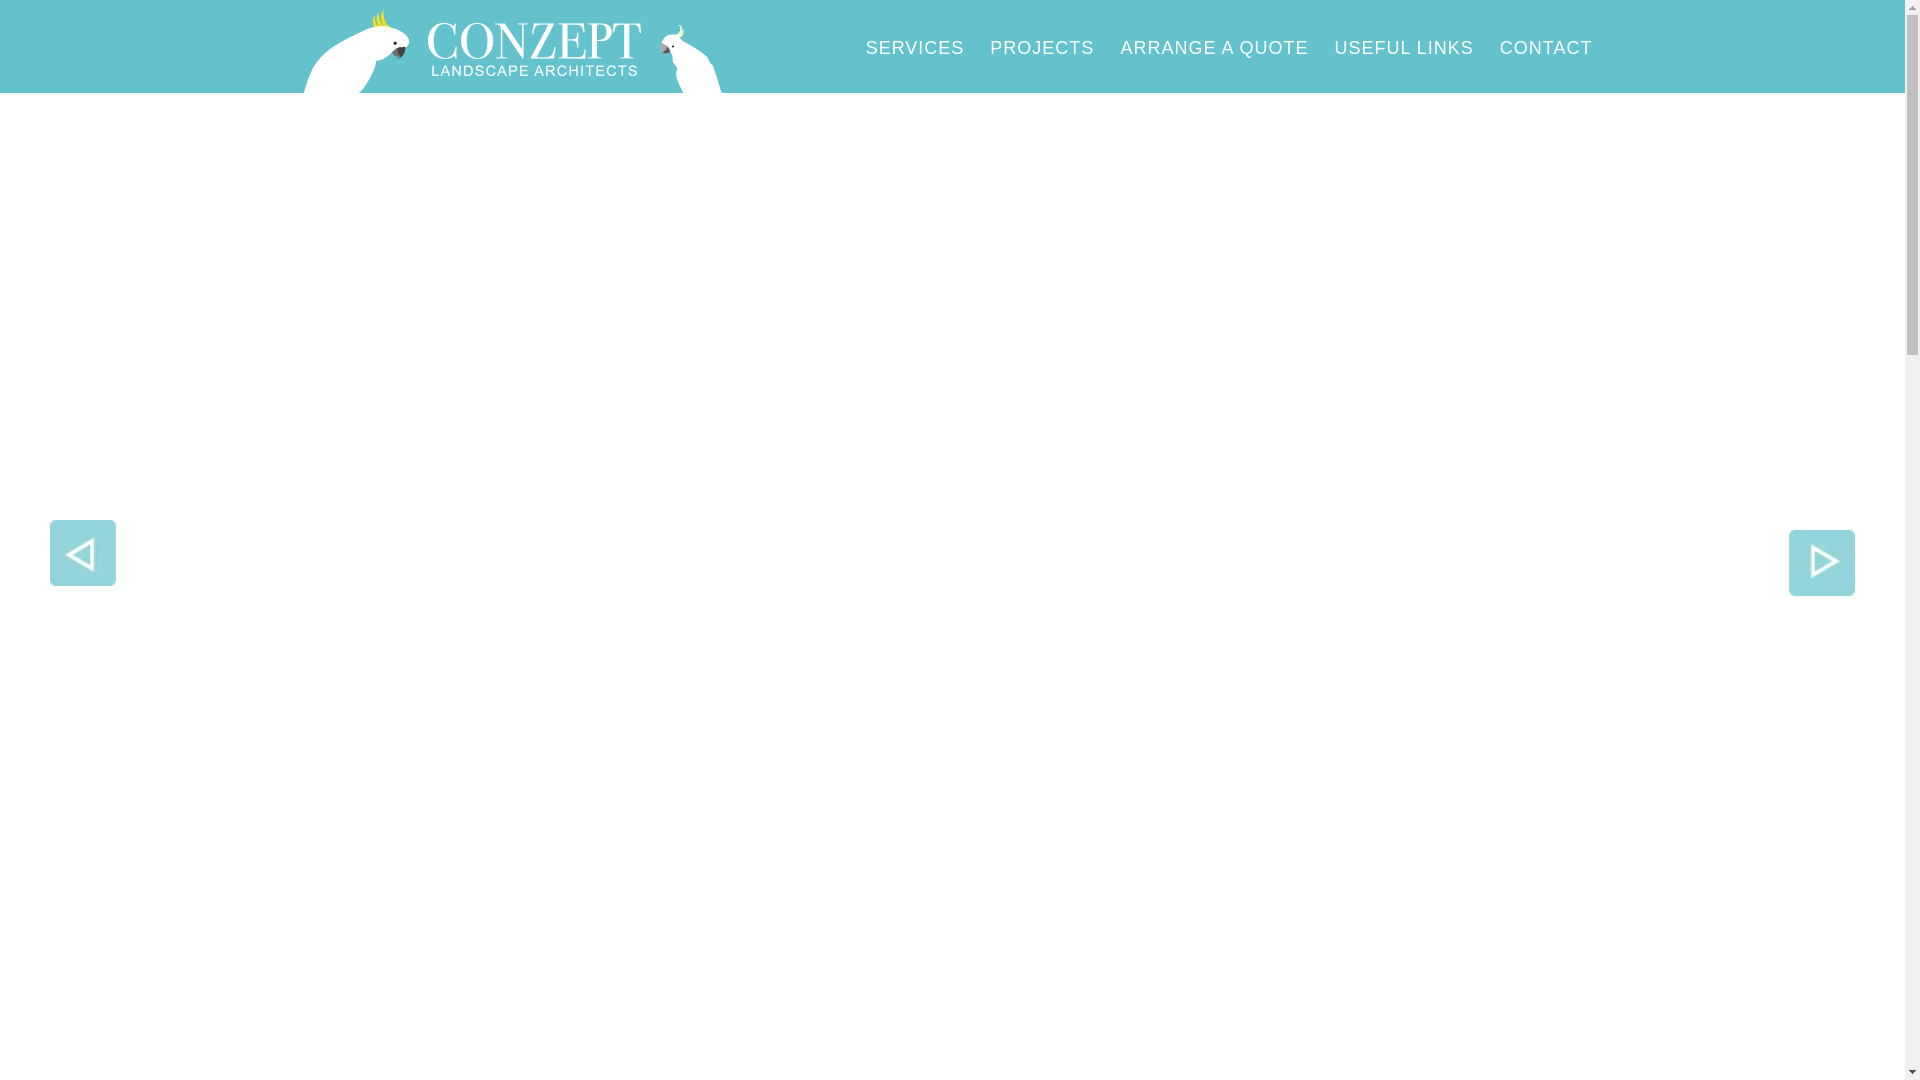  What do you see at coordinates (916, 48) in the screenshot?
I see `SERVICES` at bounding box center [916, 48].